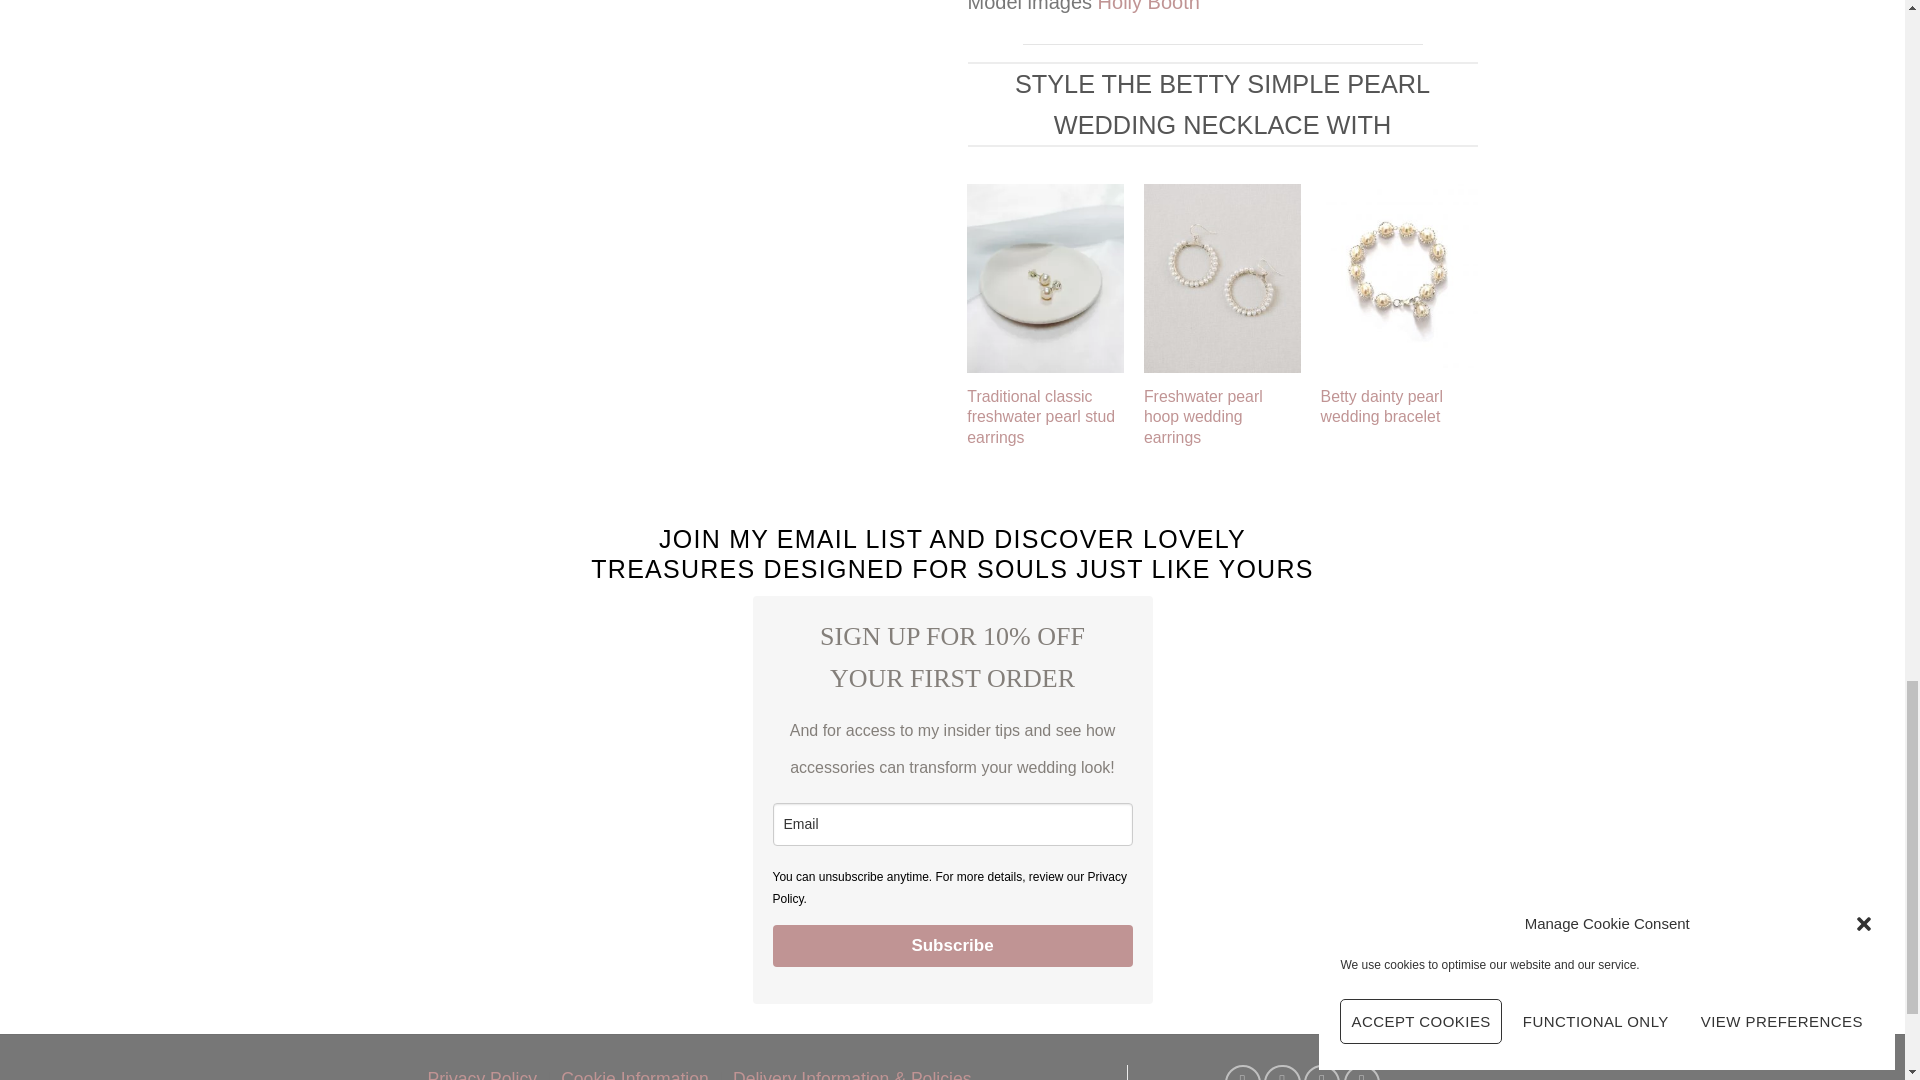 The width and height of the screenshot is (1920, 1080). What do you see at coordinates (1242, 1072) in the screenshot?
I see `Follow on Facebook` at bounding box center [1242, 1072].